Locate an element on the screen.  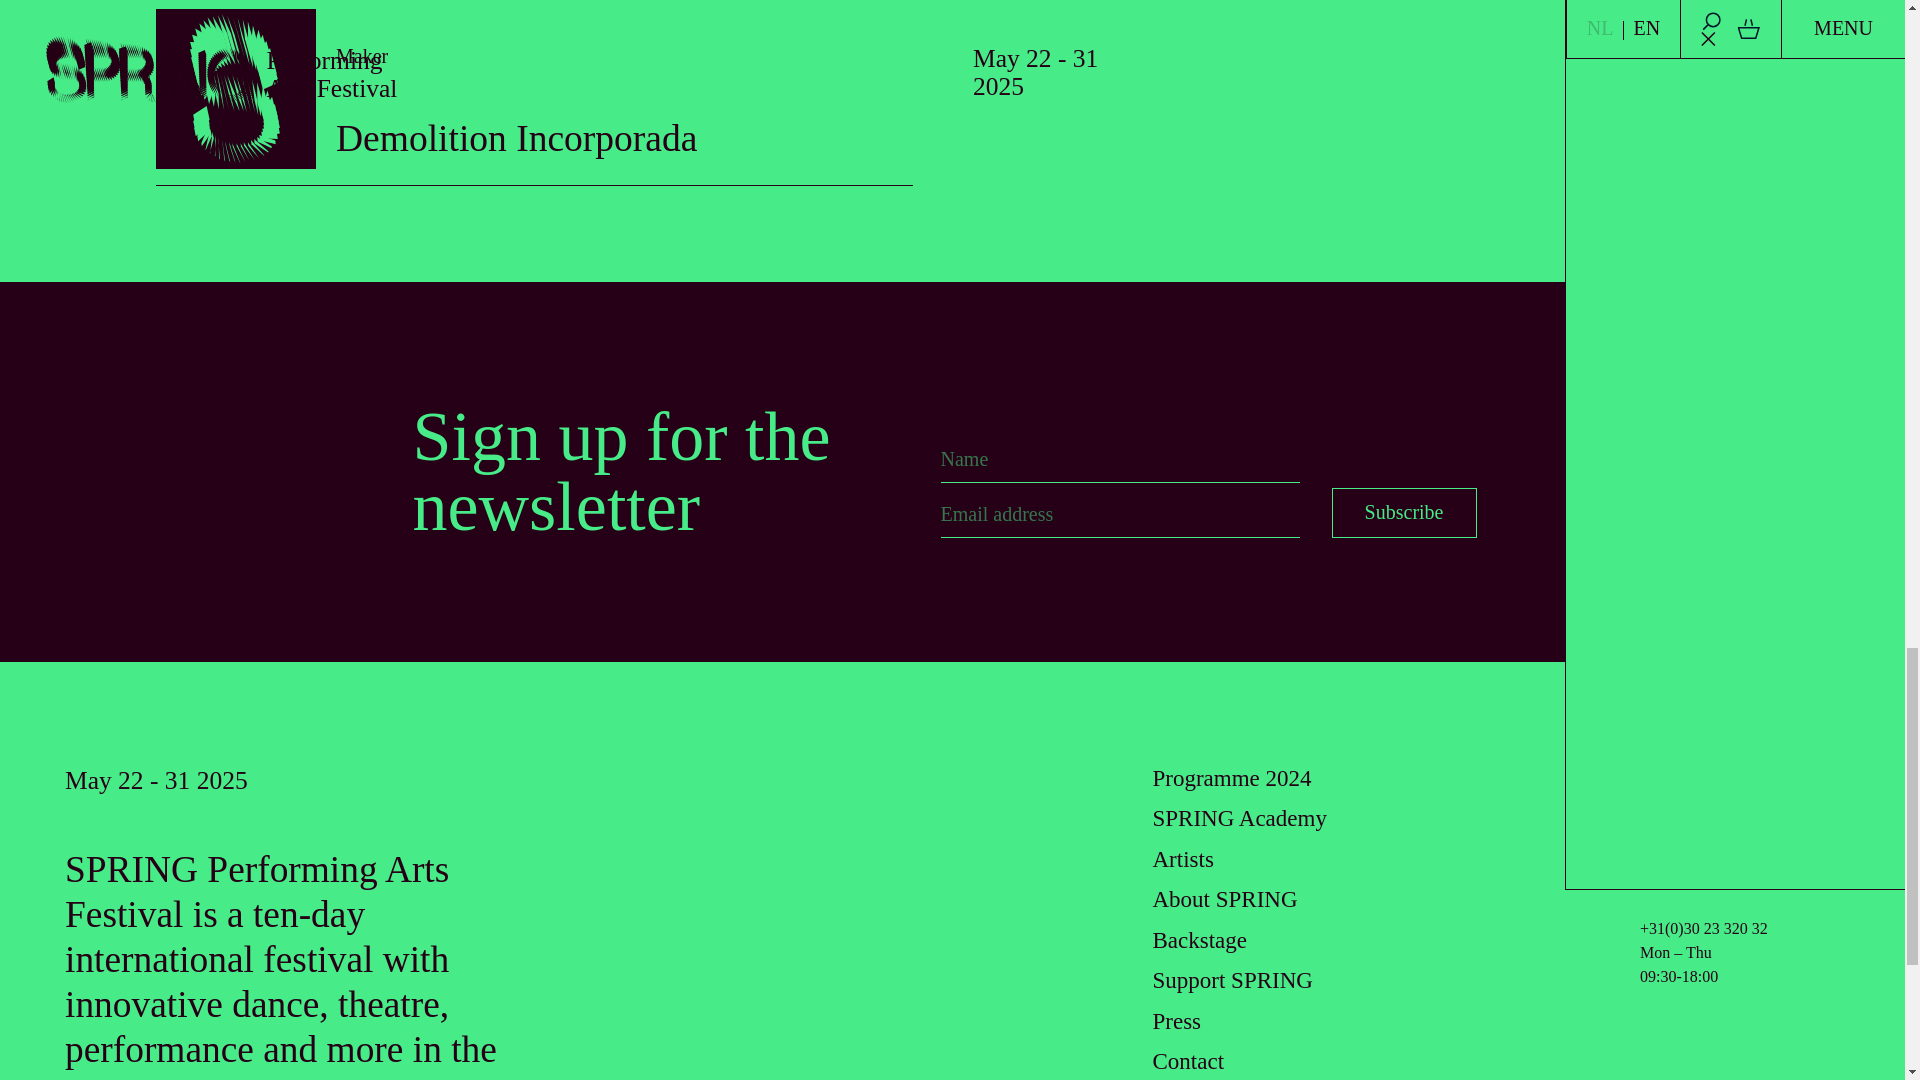
Contact is located at coordinates (1188, 1060).